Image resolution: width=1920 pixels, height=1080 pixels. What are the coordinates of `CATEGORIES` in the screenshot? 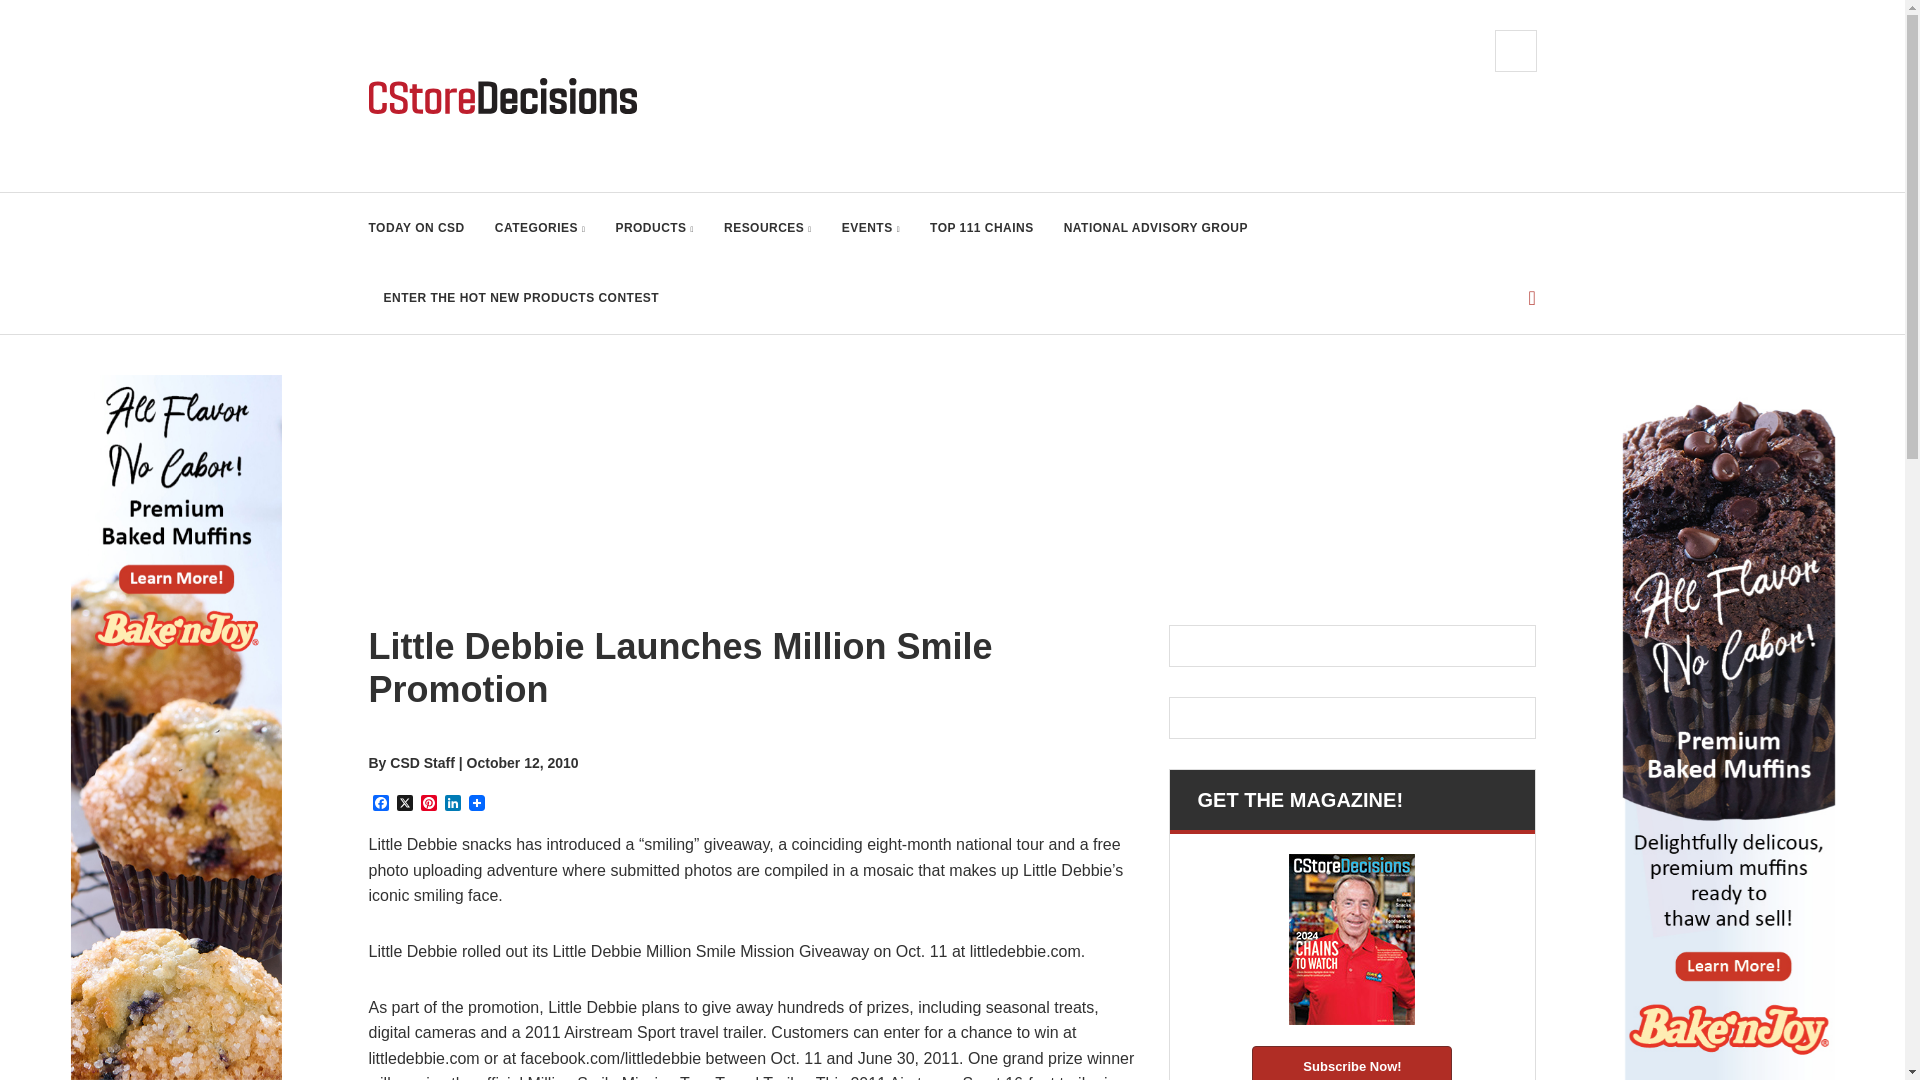 It's located at (540, 228).